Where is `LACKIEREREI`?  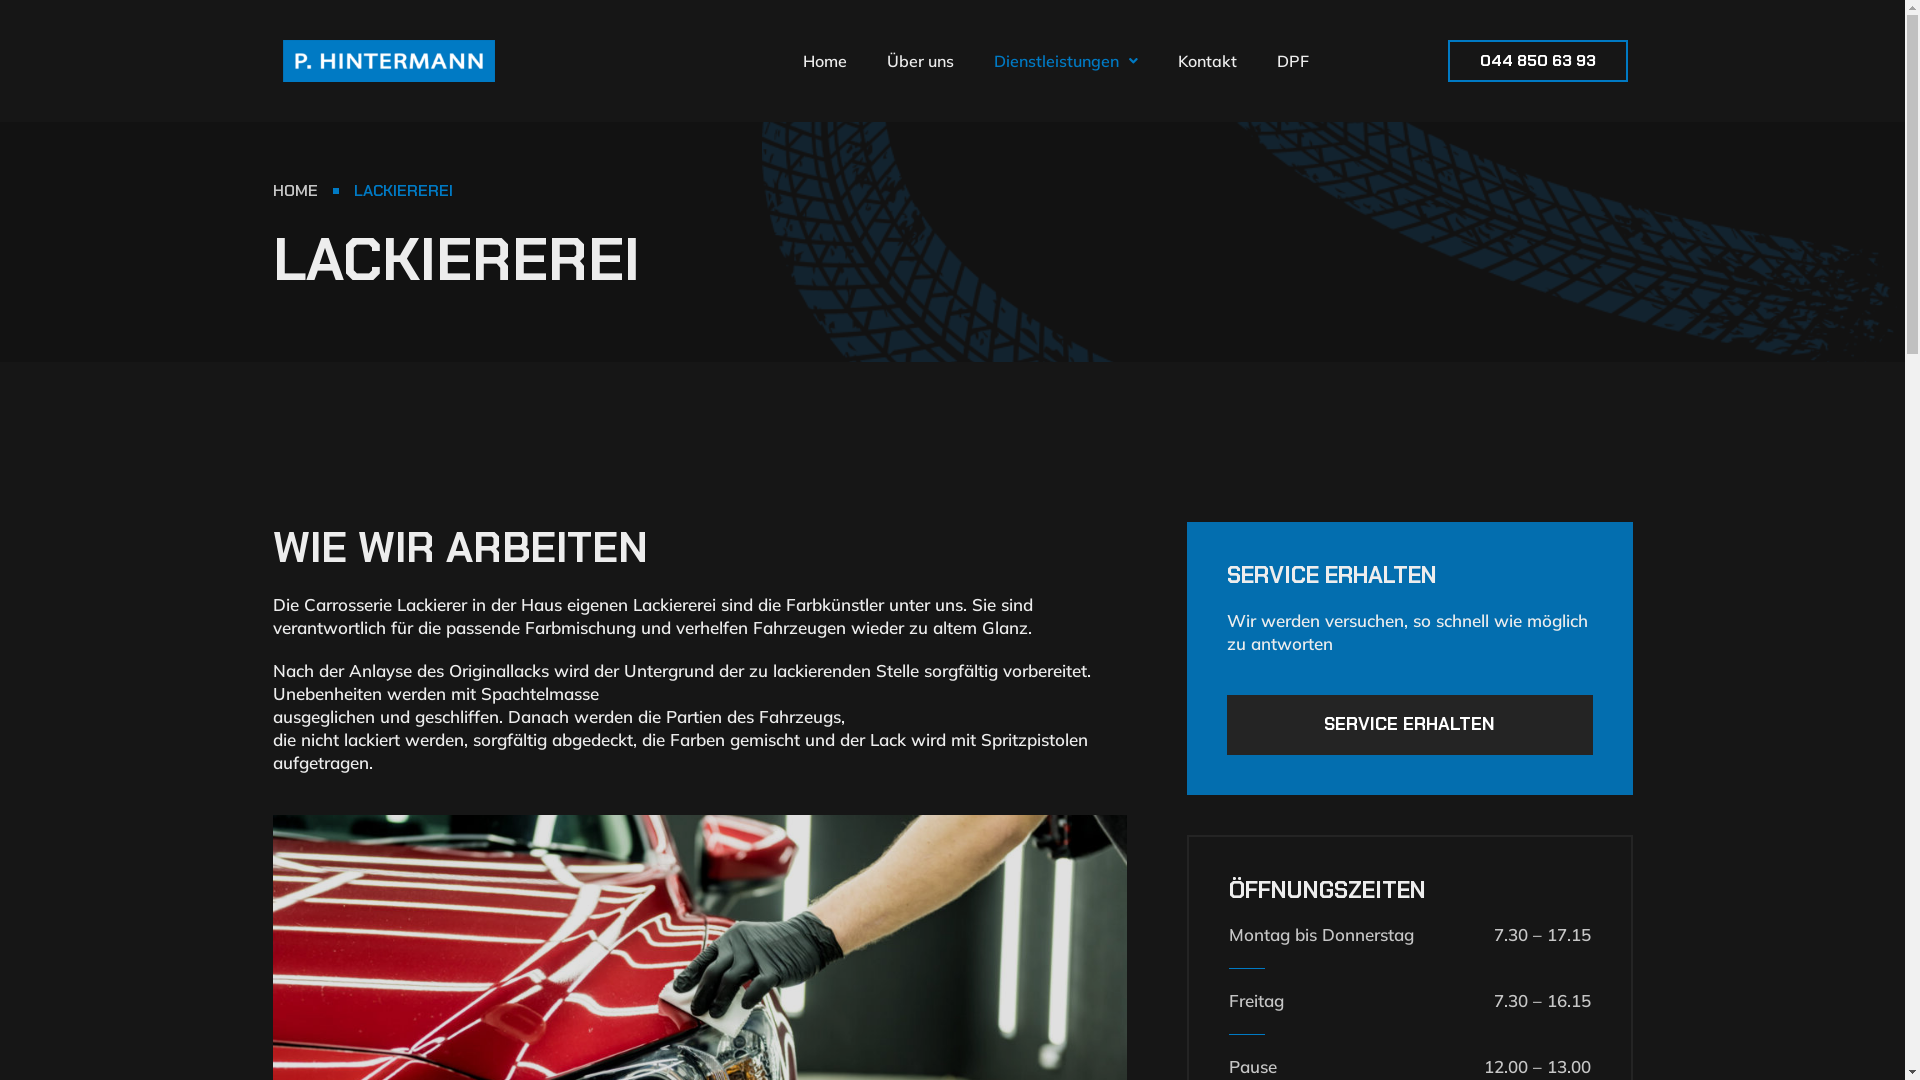 LACKIEREREI is located at coordinates (404, 191).